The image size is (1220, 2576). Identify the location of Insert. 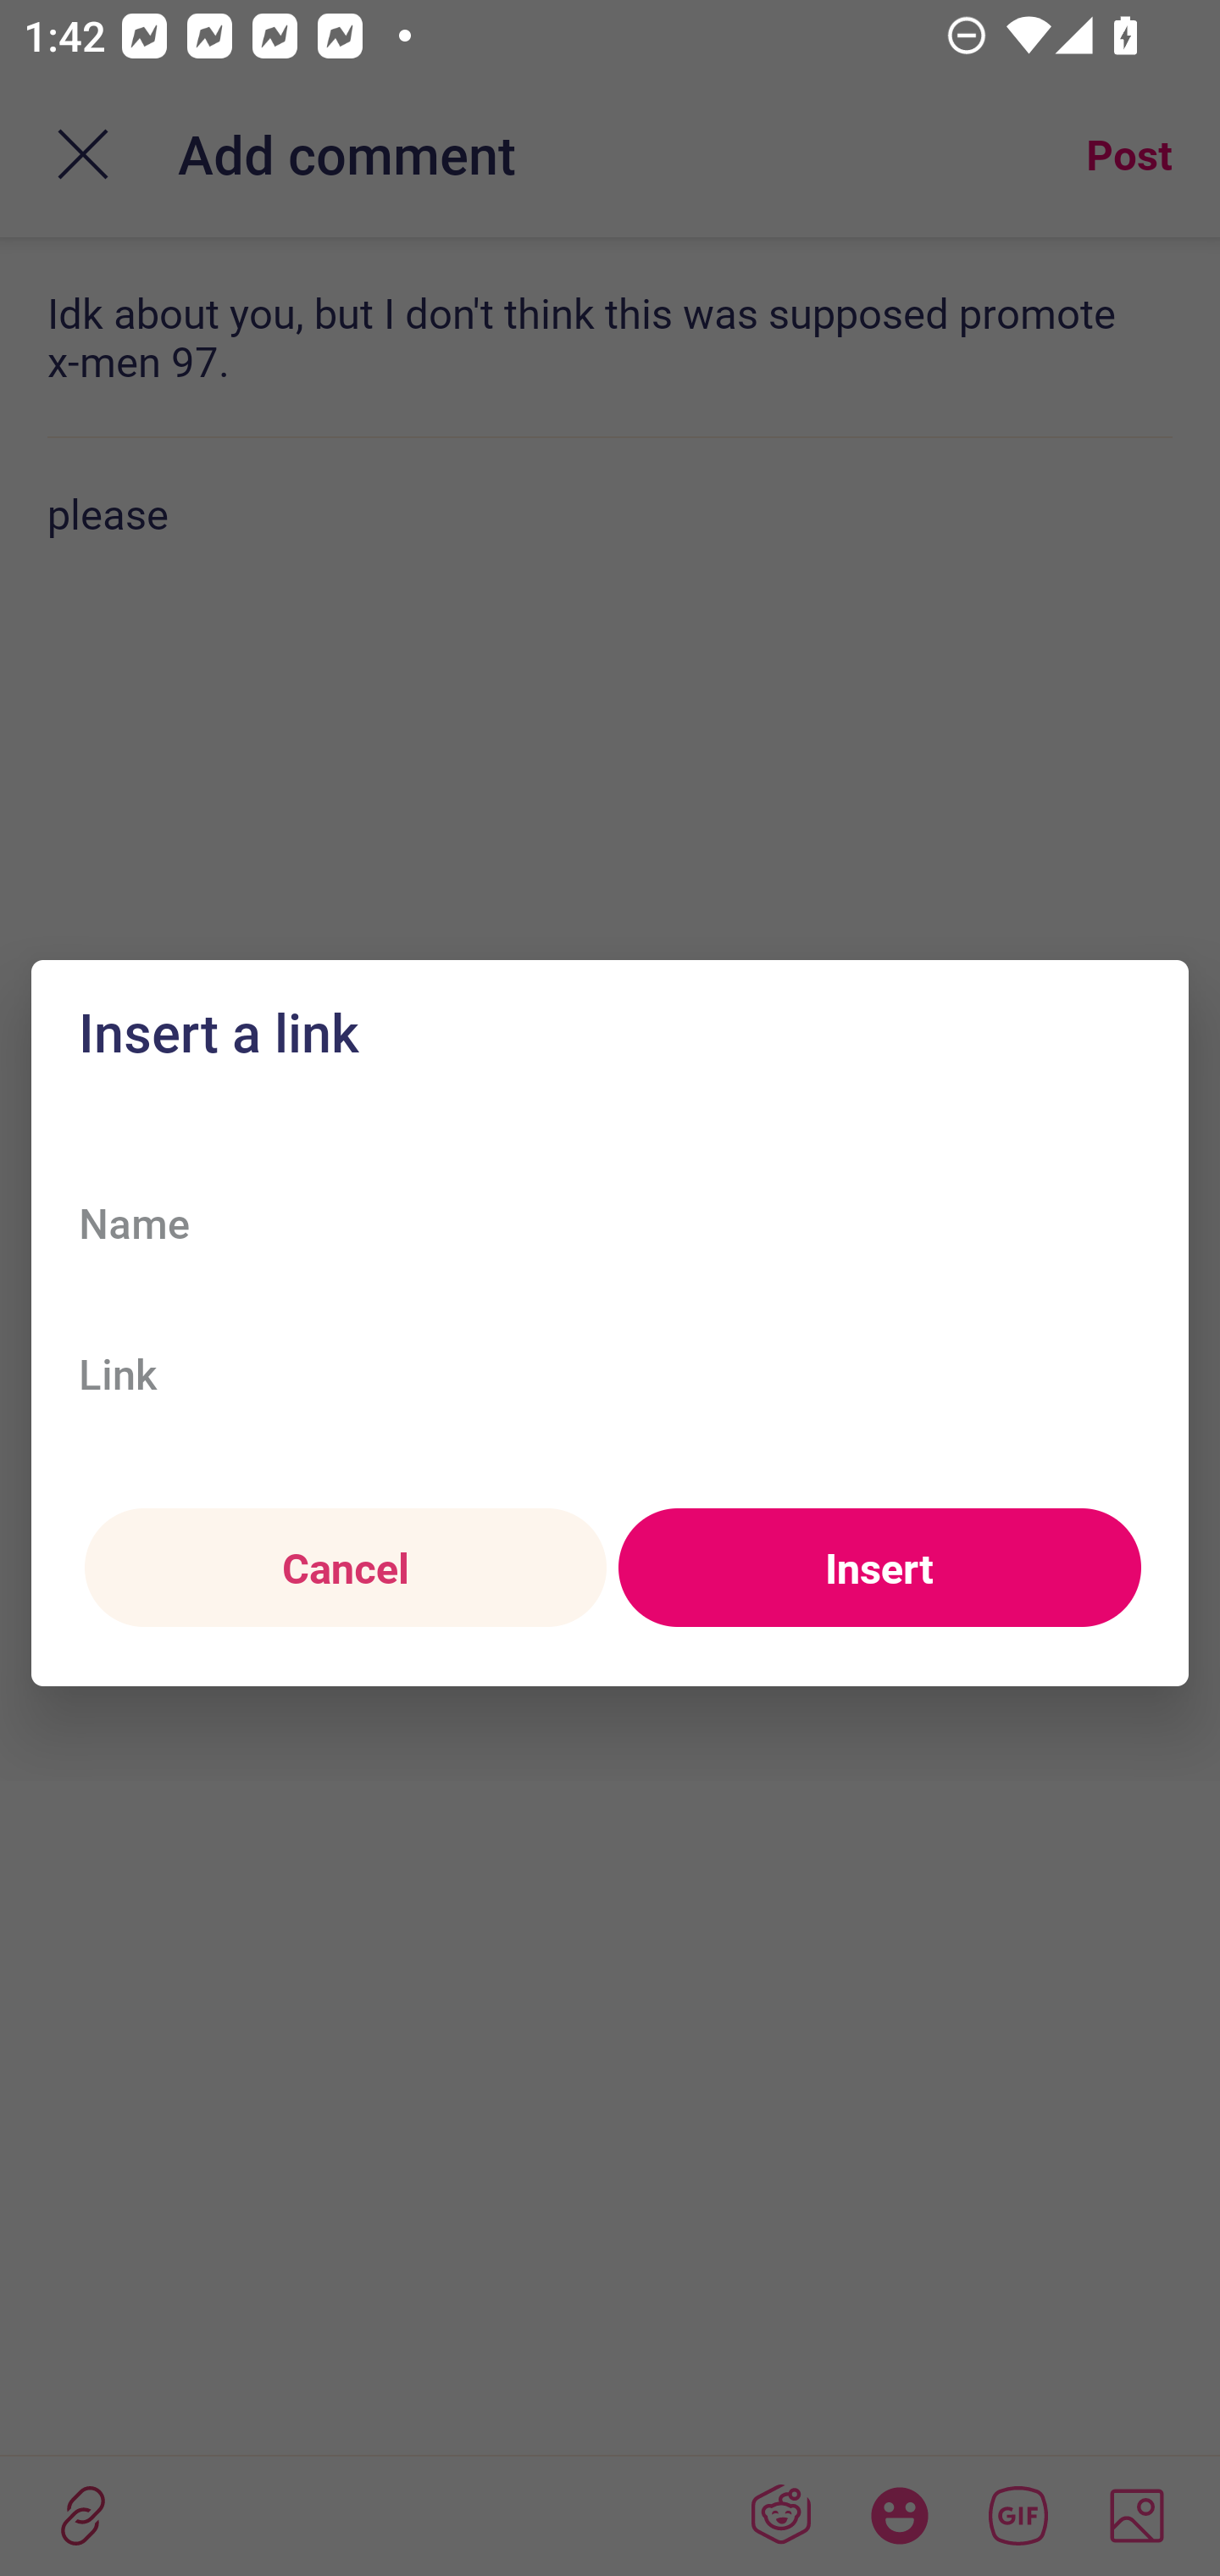
(879, 1568).